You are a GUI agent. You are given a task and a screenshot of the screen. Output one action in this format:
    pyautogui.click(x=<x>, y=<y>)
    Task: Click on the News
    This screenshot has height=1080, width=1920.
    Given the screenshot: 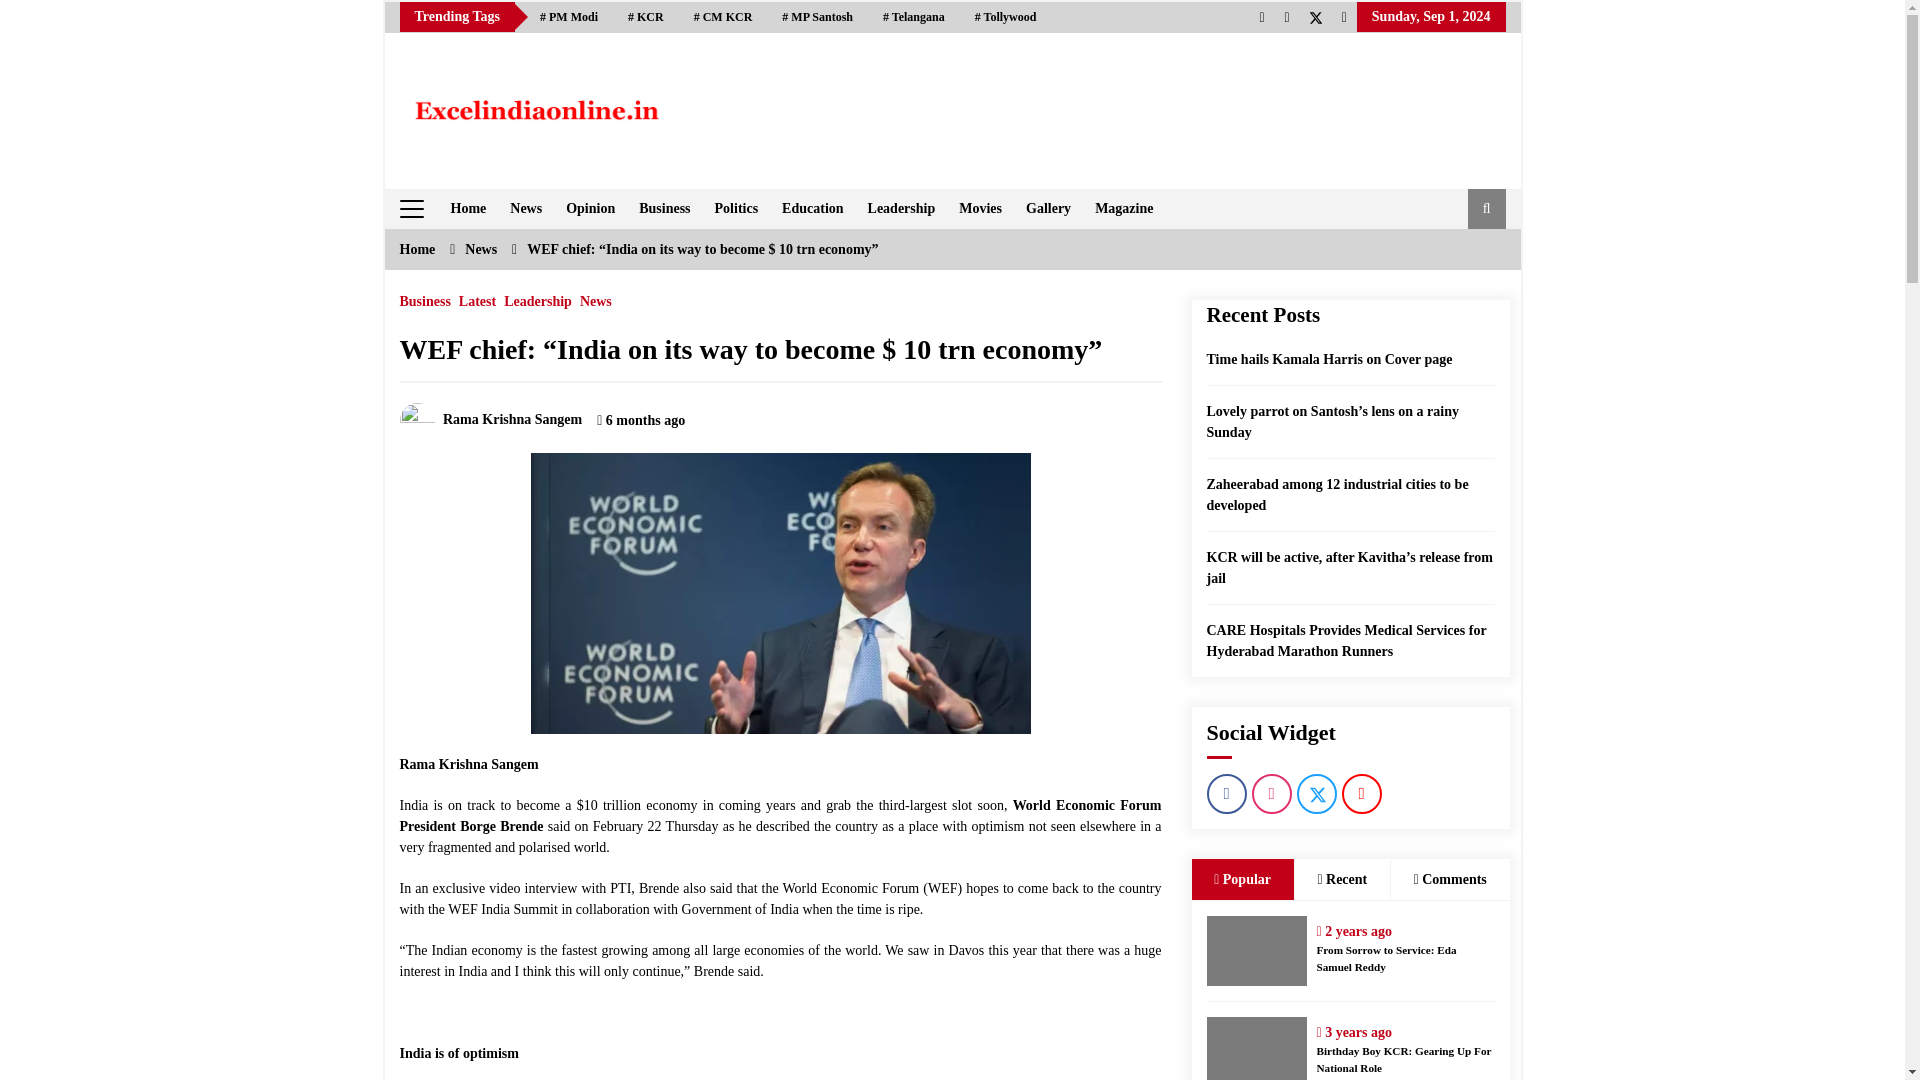 What is the action you would take?
    pyautogui.click(x=596, y=296)
    